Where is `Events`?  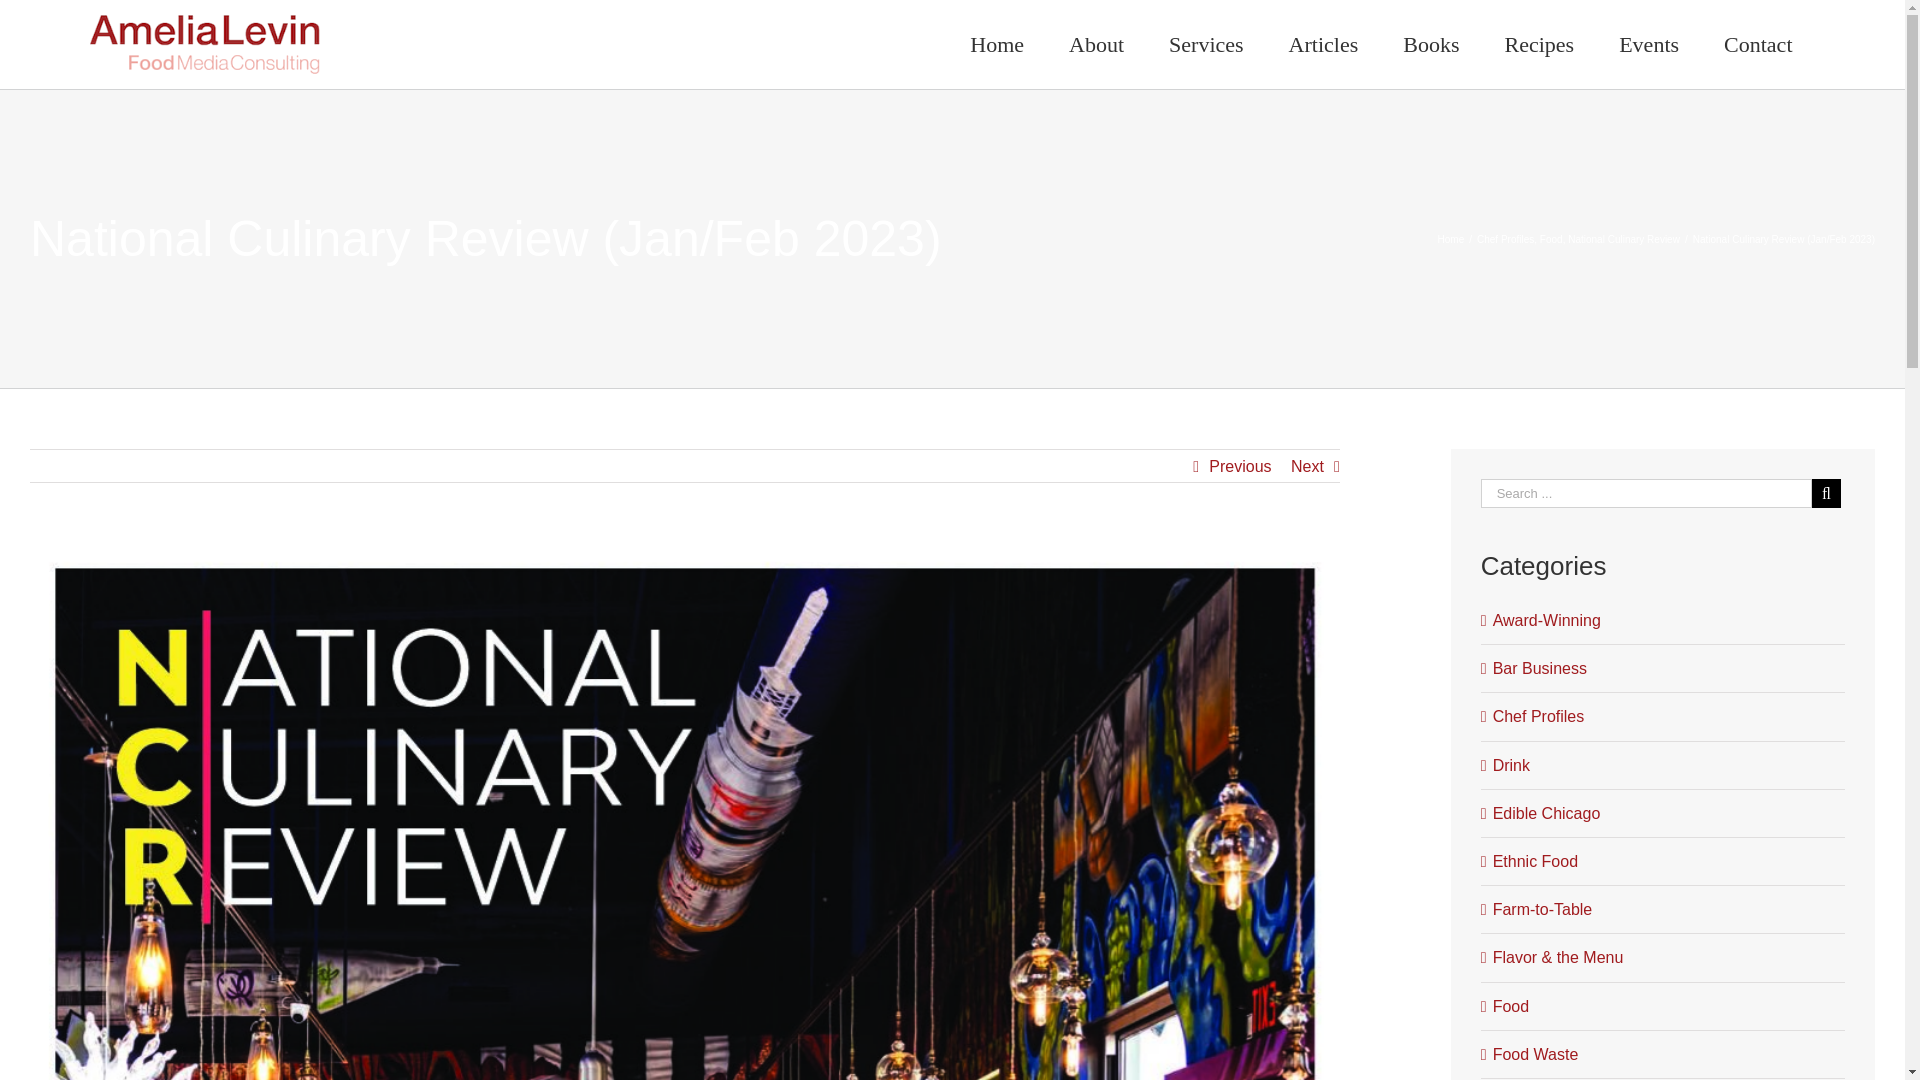
Events is located at coordinates (1649, 44).